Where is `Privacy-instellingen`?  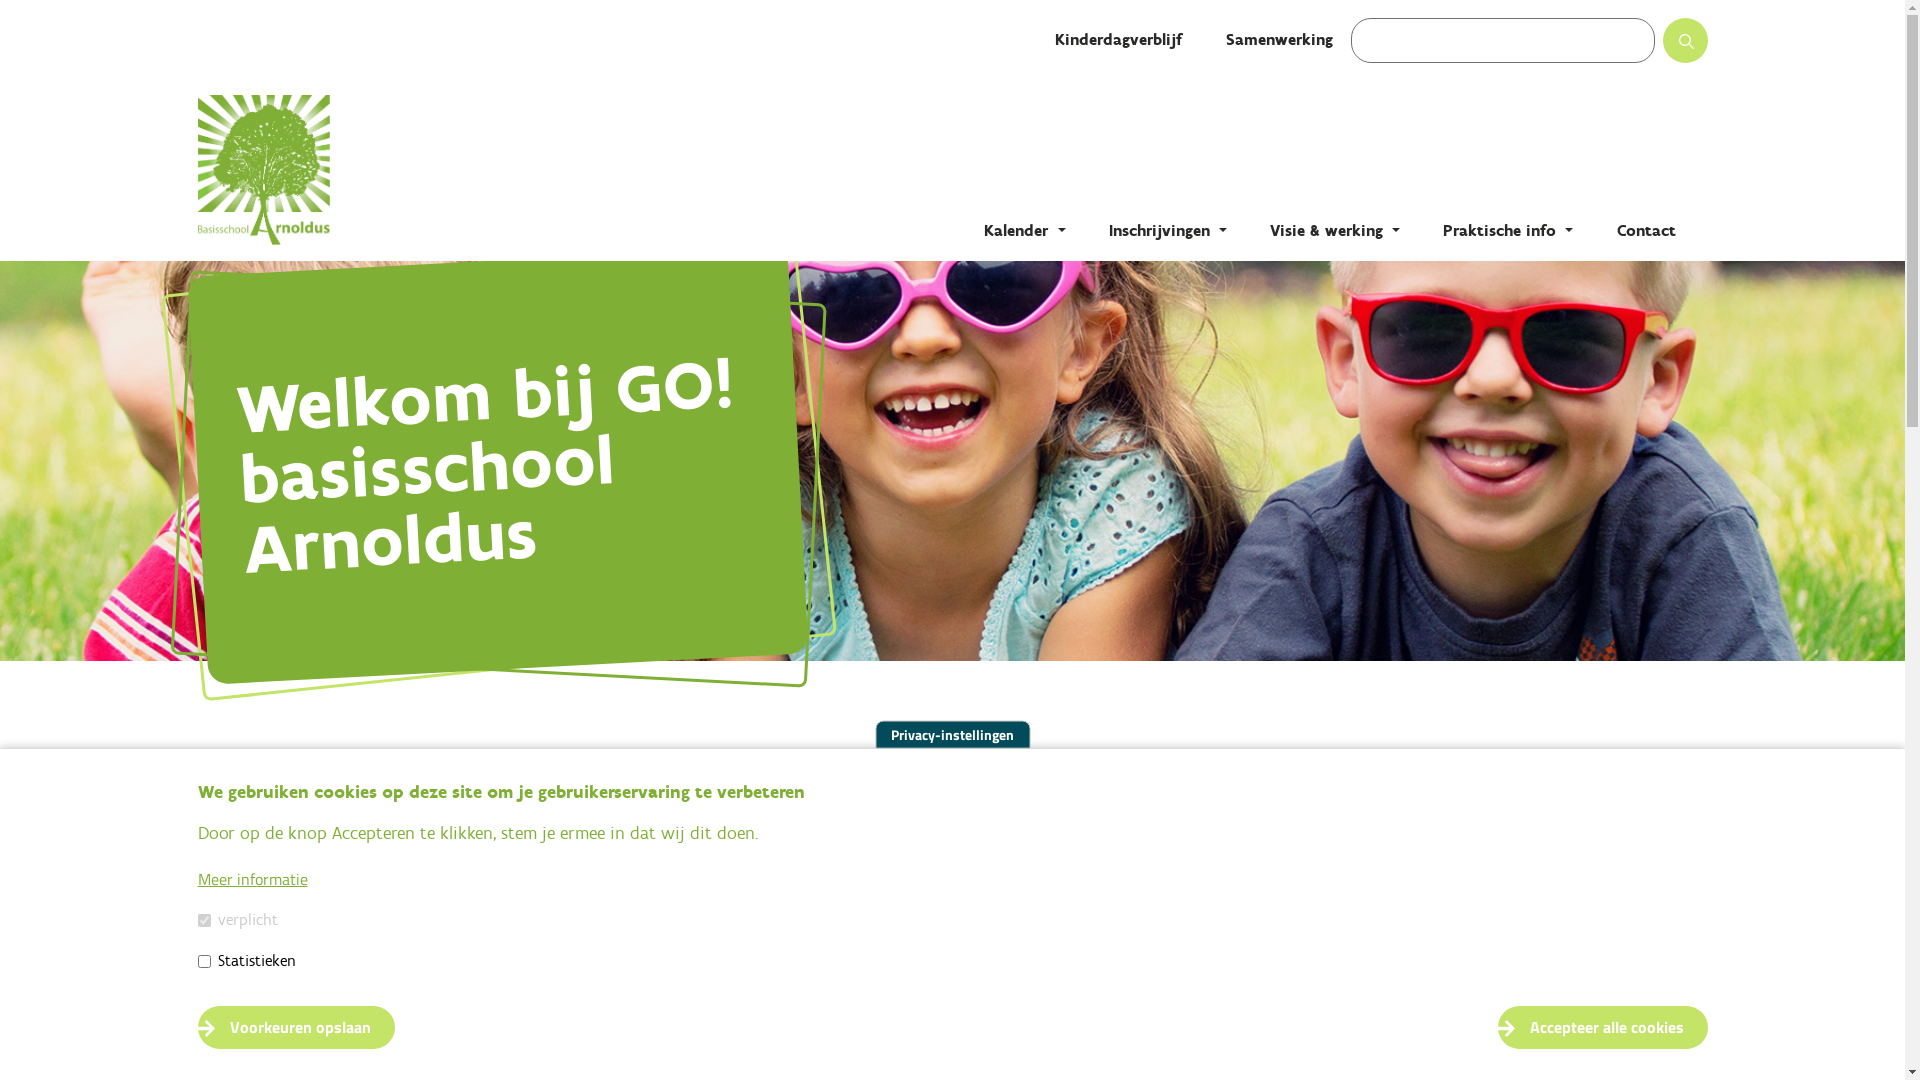
Privacy-instellingen is located at coordinates (952, 734).